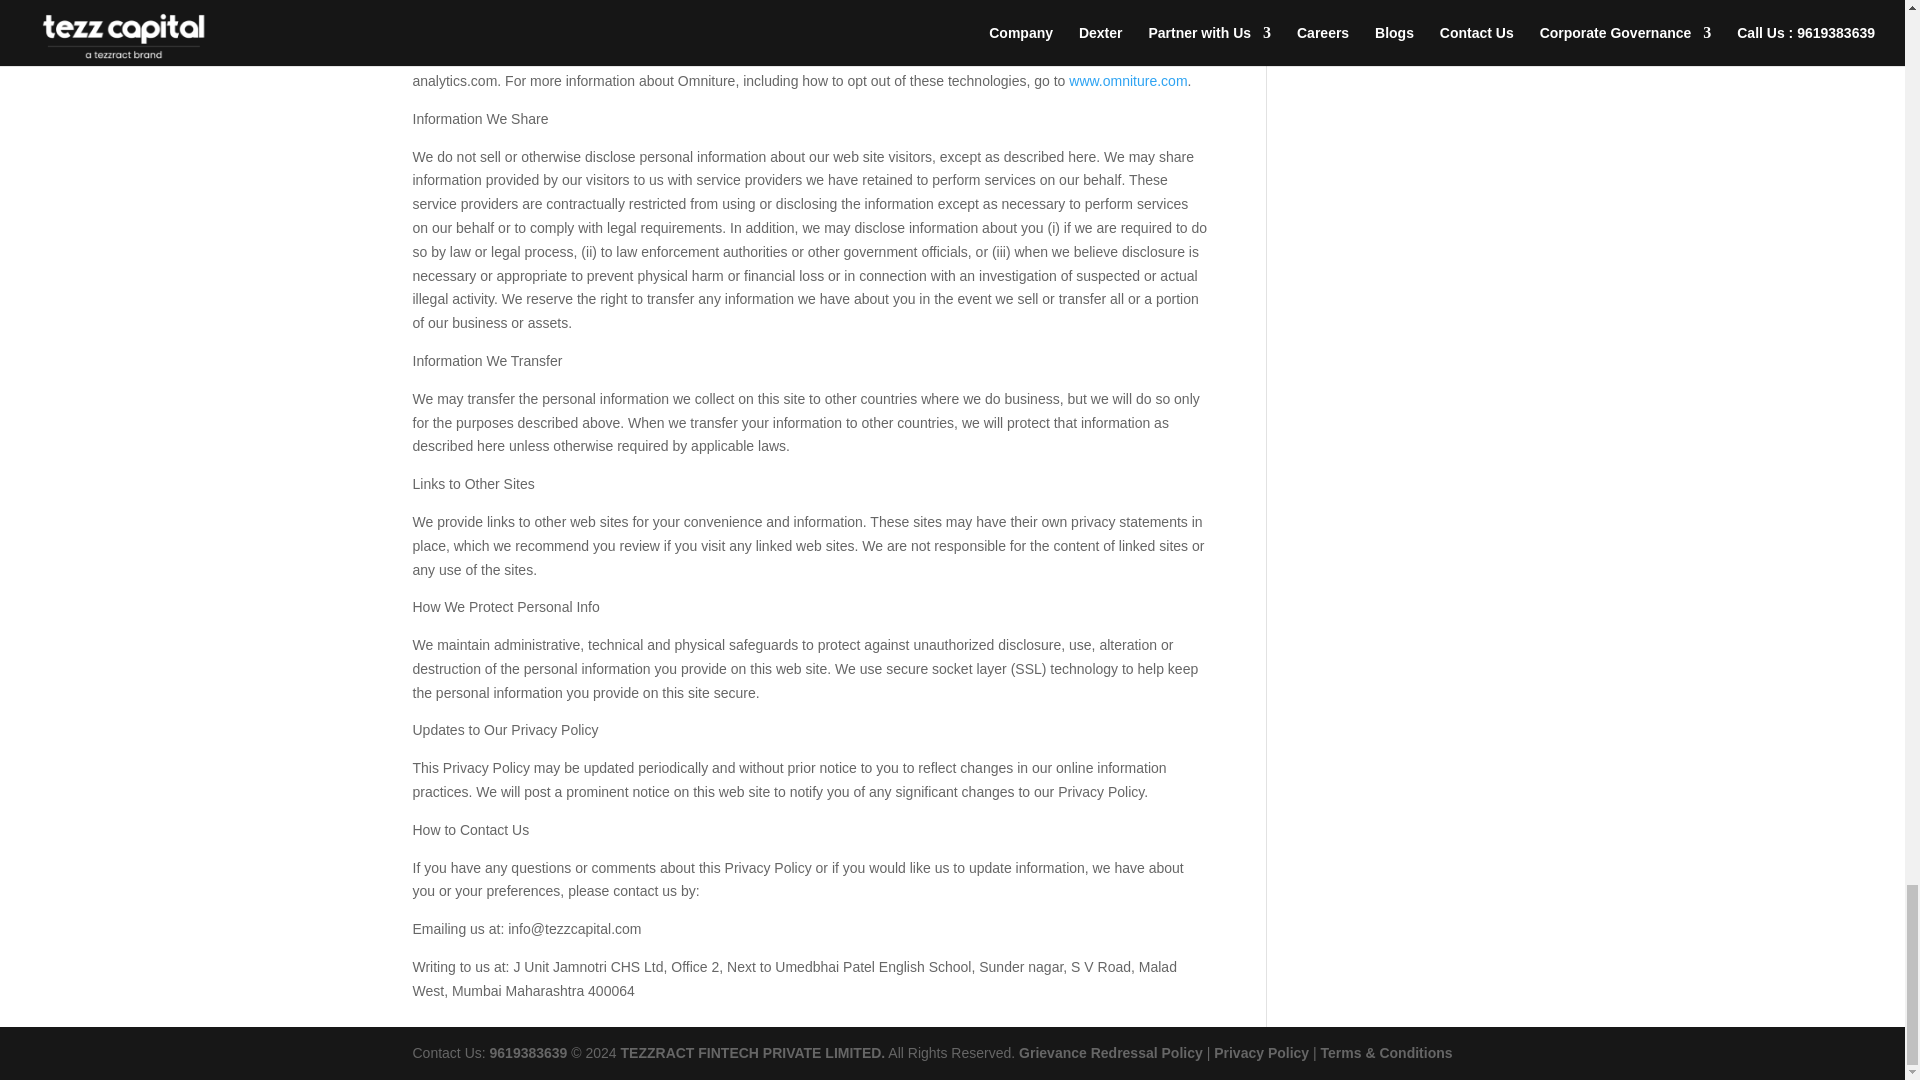  I want to click on Privacy Policy, so click(1261, 1052).